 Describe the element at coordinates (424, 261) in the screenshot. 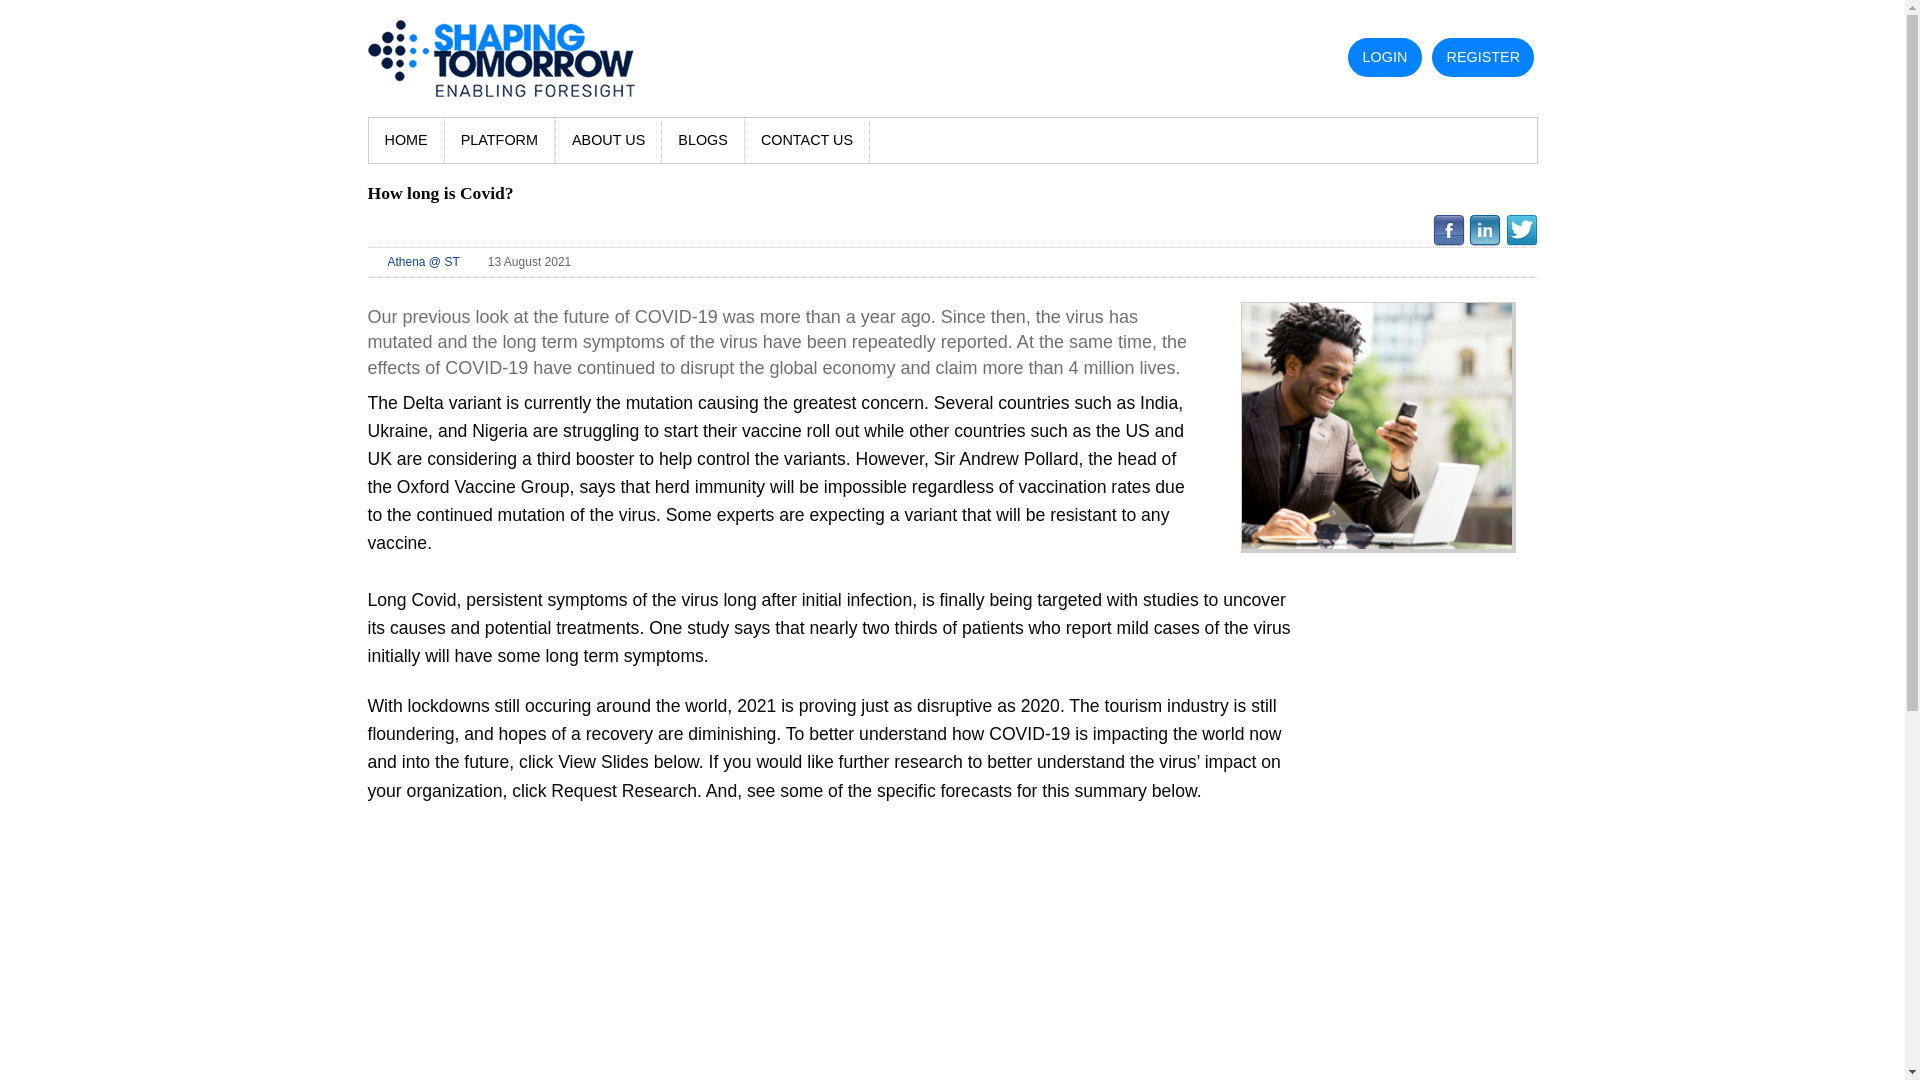

I see `view contributor's profile` at that location.